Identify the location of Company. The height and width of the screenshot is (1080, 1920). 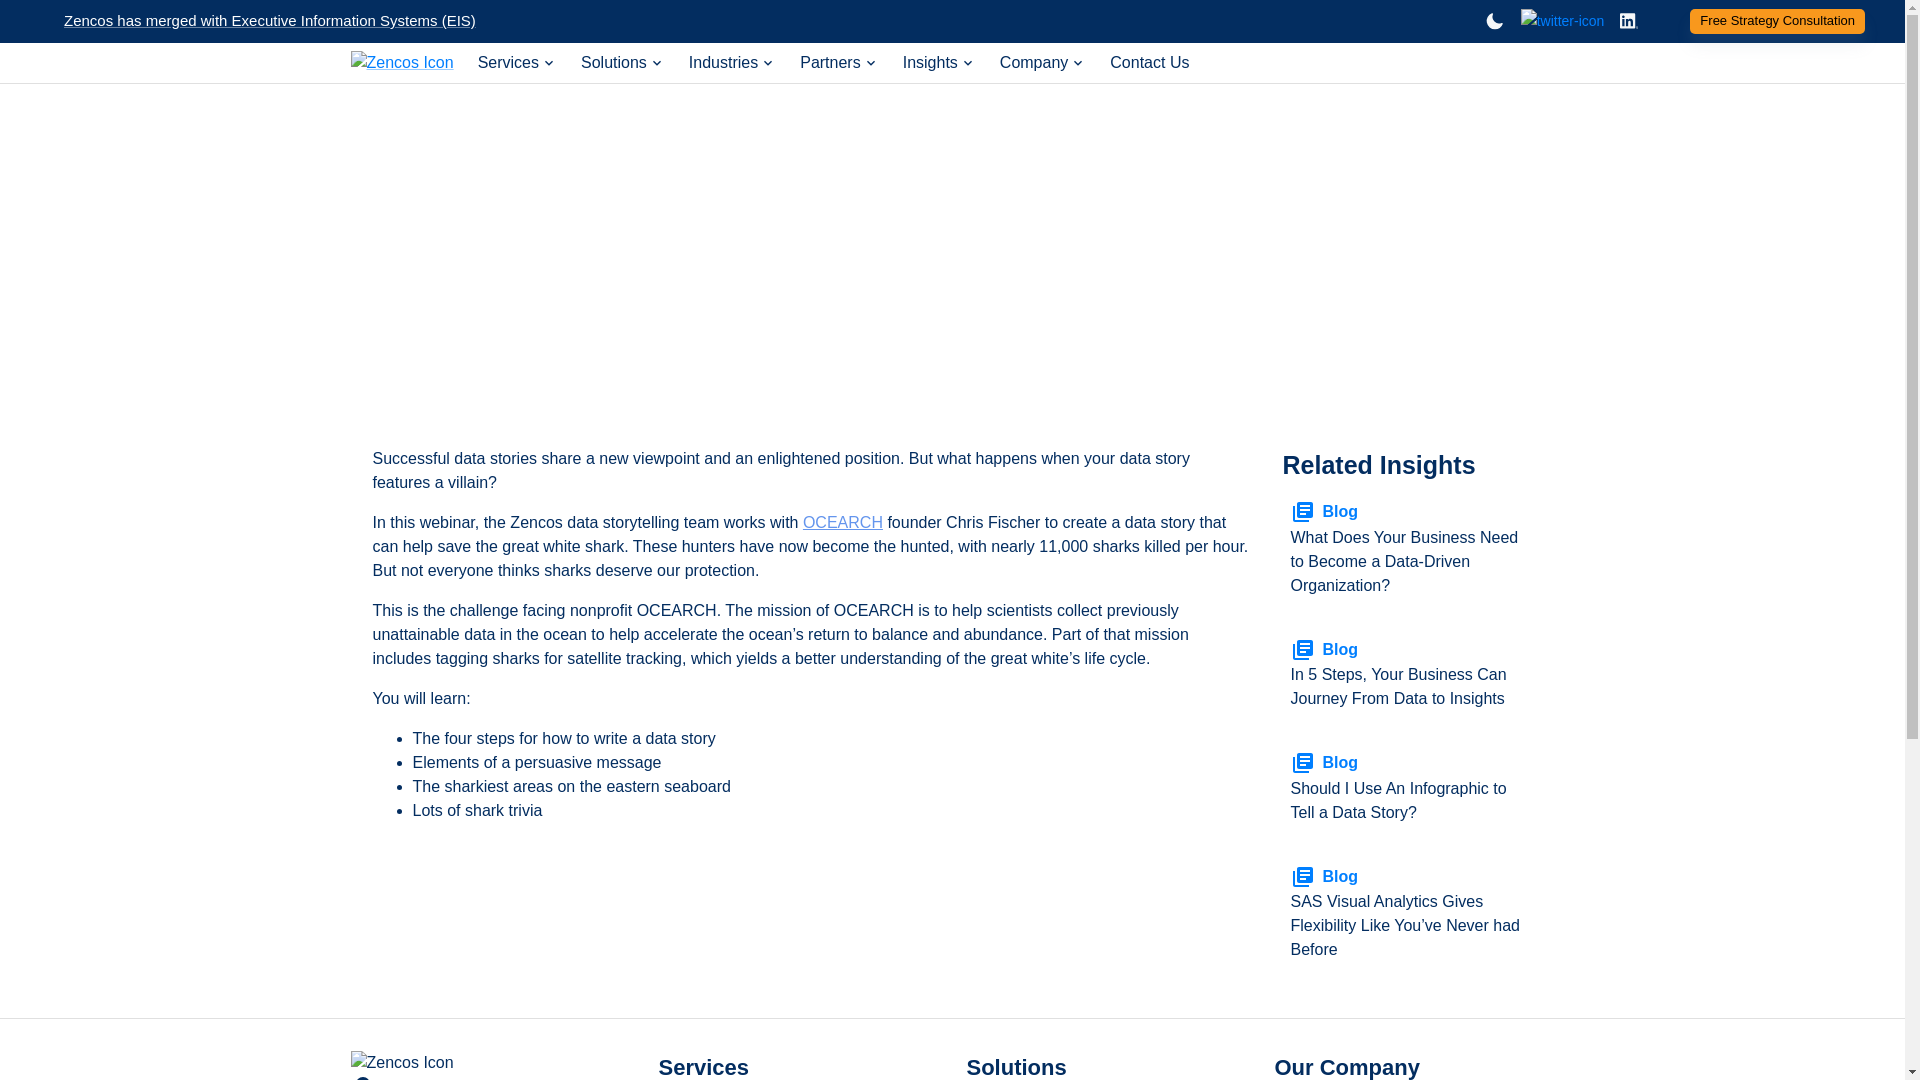
(1043, 62).